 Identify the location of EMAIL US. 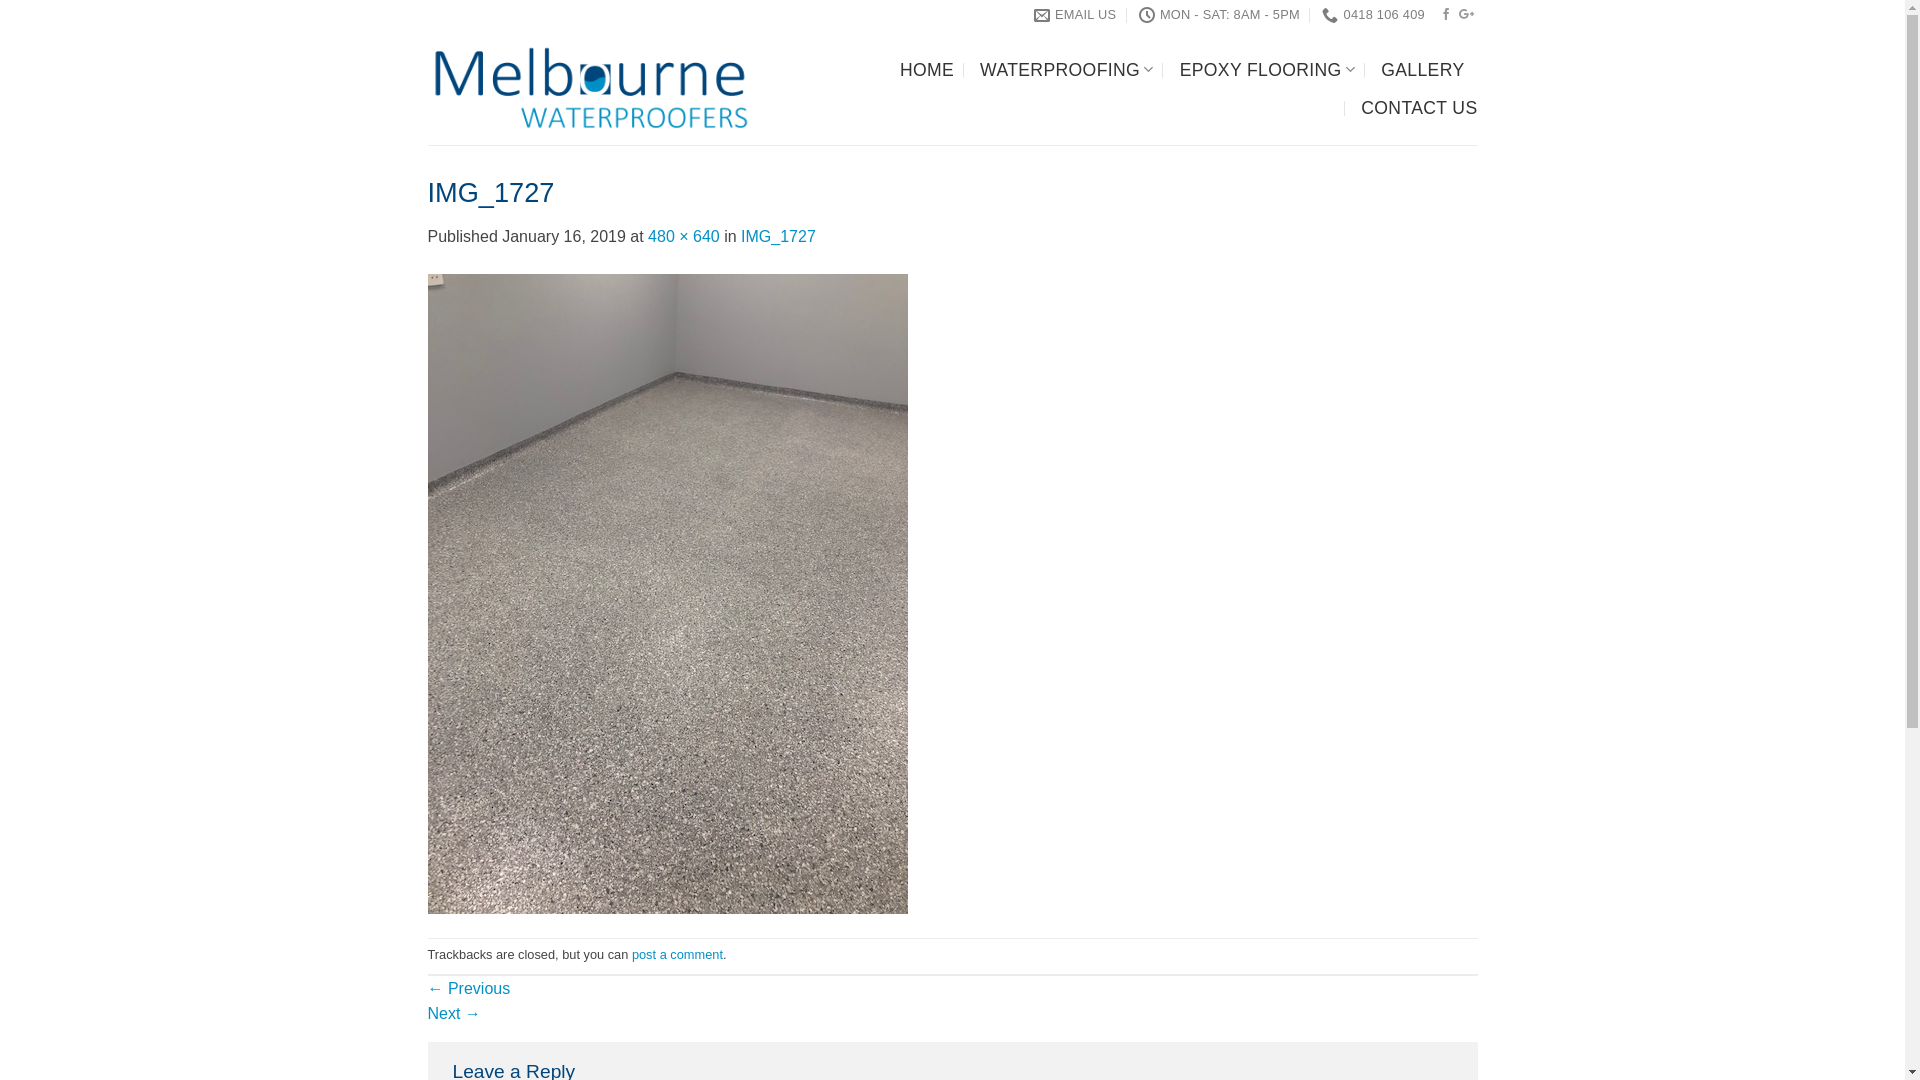
(1076, 15).